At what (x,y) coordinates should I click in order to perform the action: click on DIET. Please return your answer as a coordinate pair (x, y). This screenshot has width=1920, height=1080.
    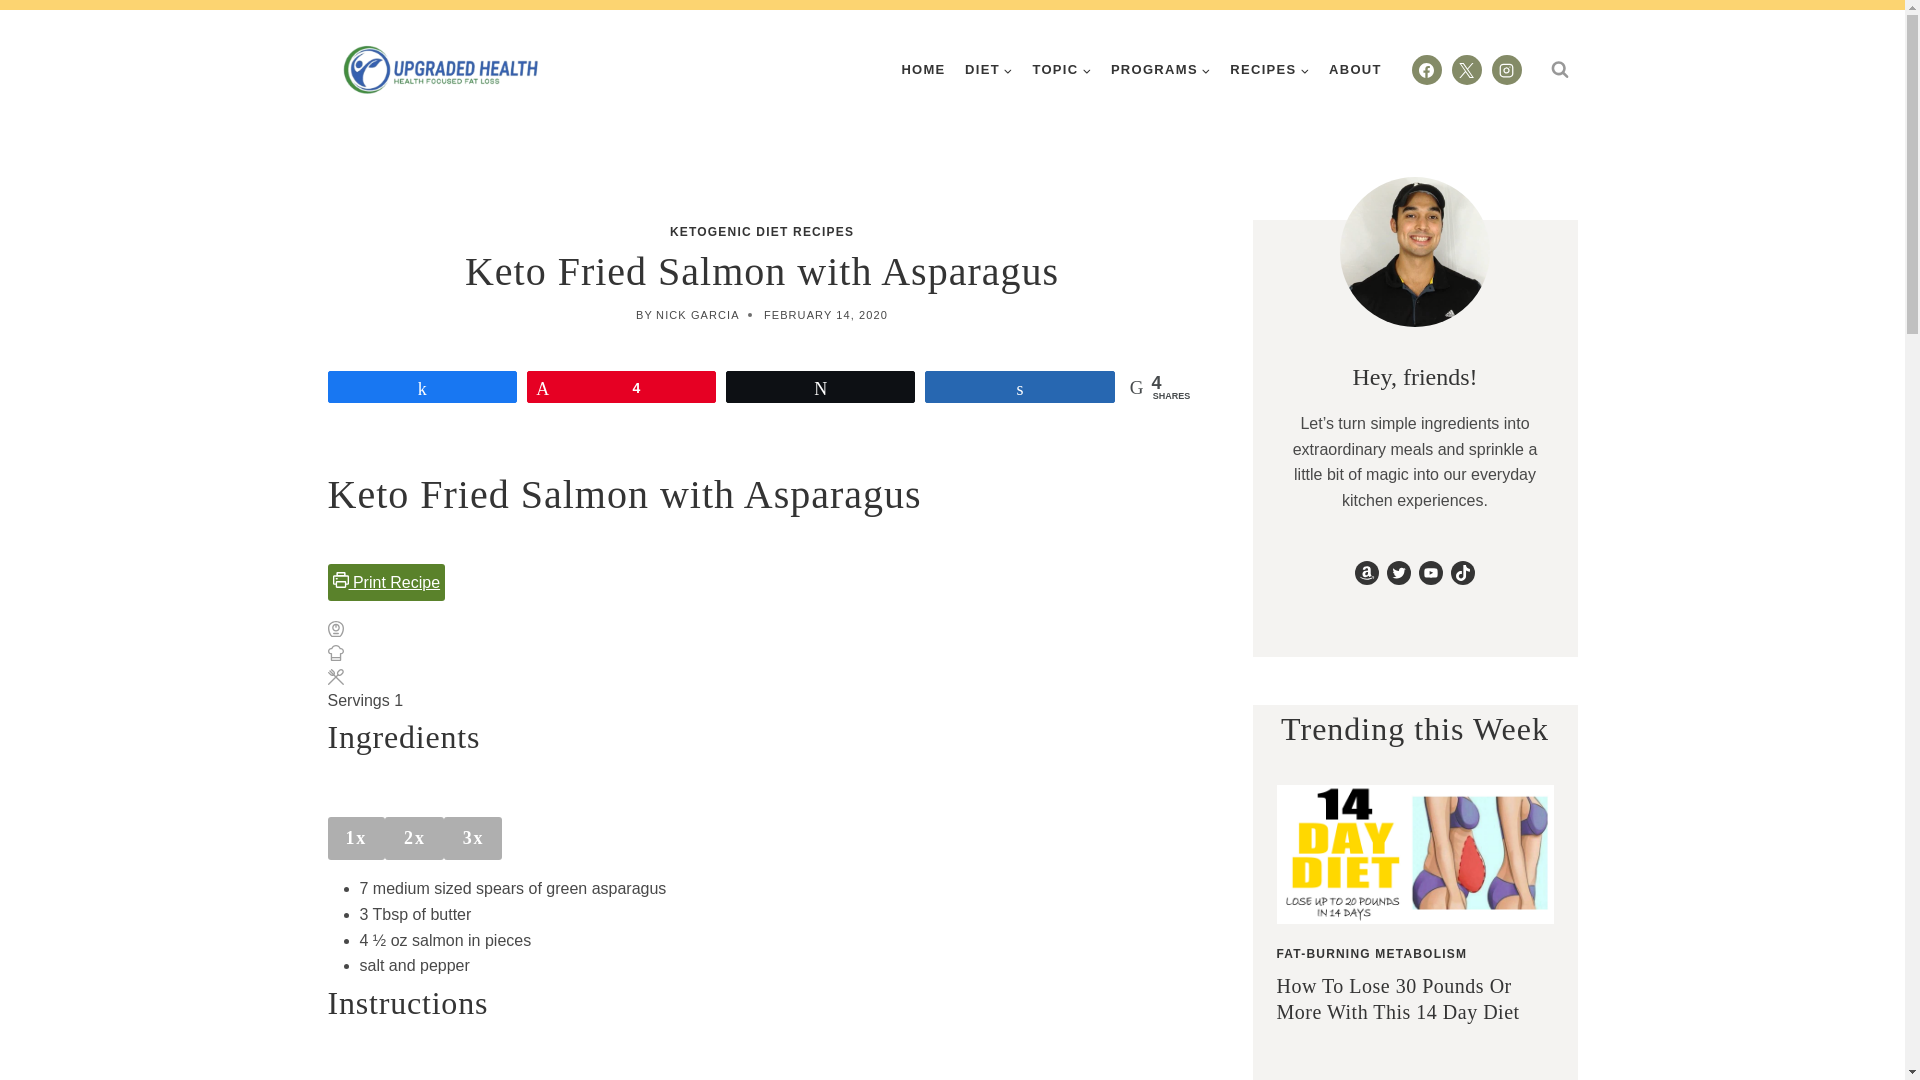
    Looking at the image, I should click on (988, 68).